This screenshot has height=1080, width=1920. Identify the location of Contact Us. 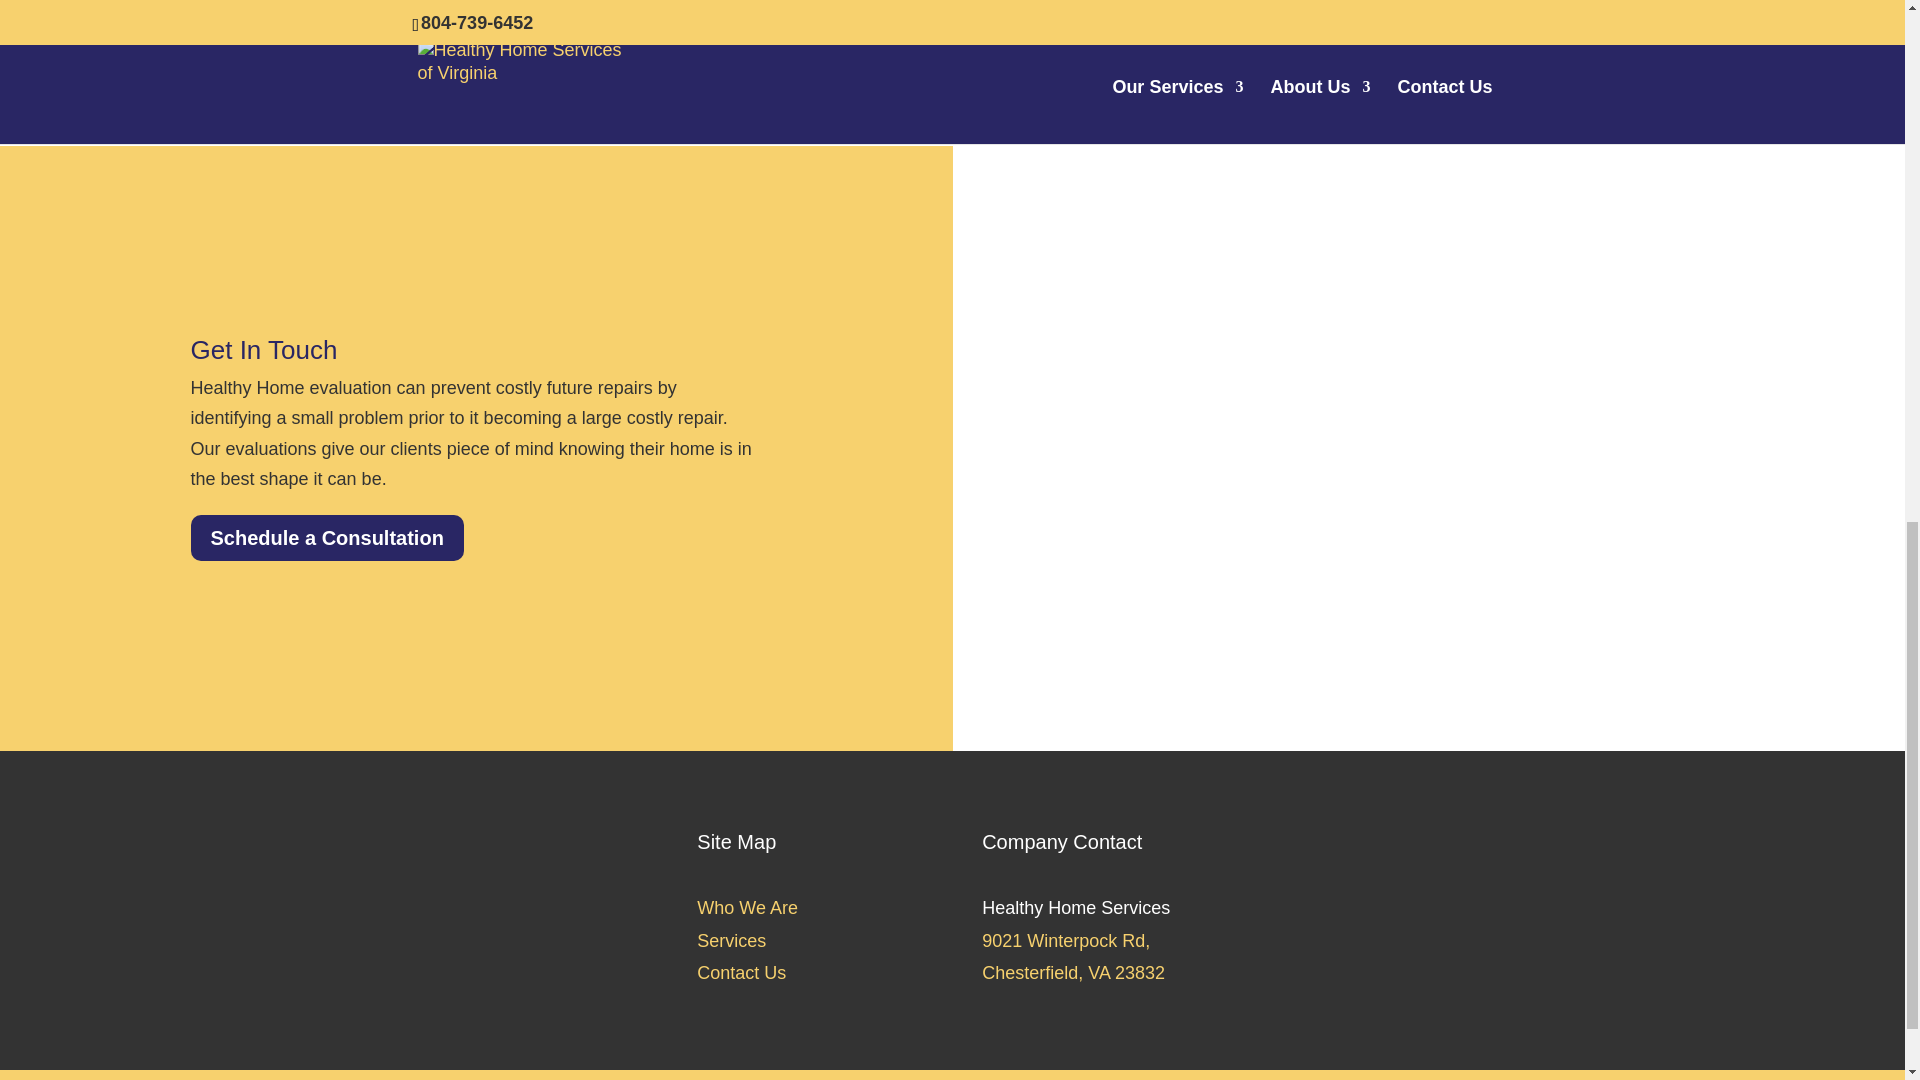
(740, 972).